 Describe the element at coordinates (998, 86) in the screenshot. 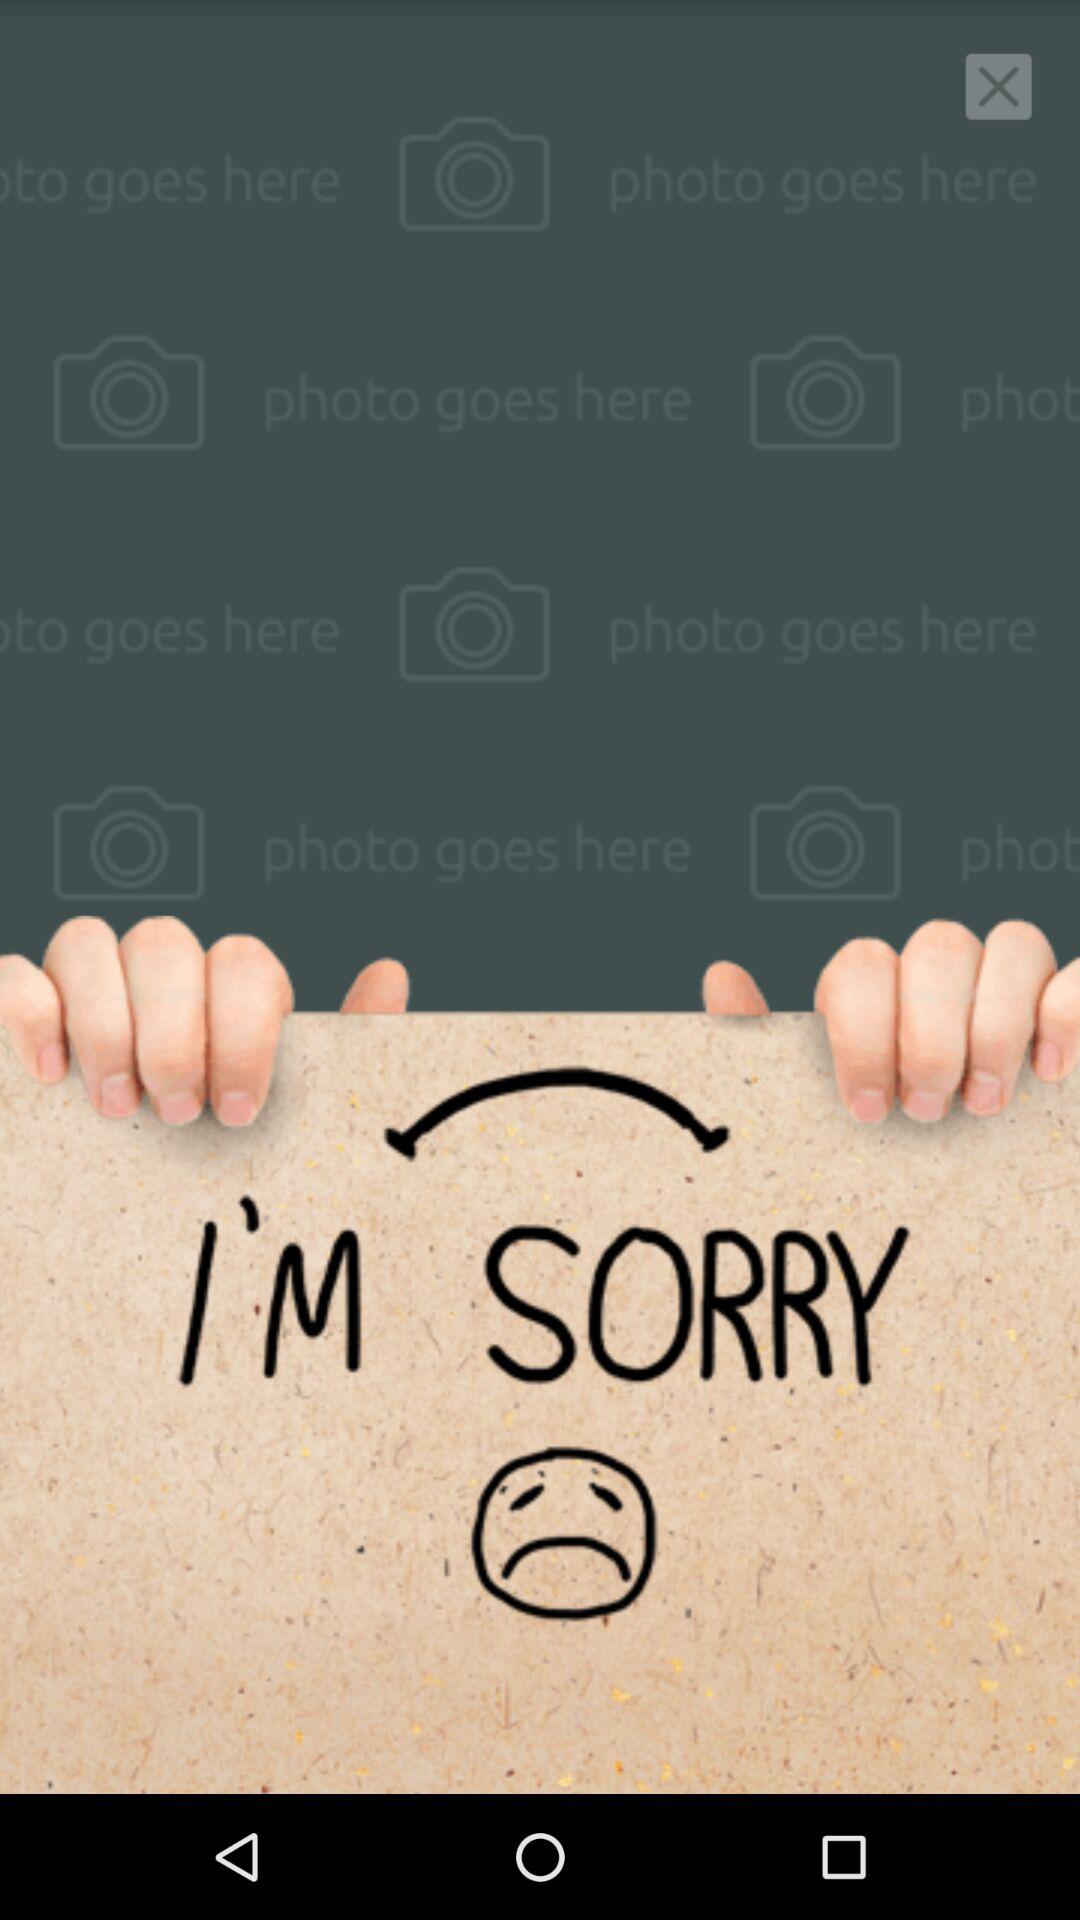

I see `exit` at that location.